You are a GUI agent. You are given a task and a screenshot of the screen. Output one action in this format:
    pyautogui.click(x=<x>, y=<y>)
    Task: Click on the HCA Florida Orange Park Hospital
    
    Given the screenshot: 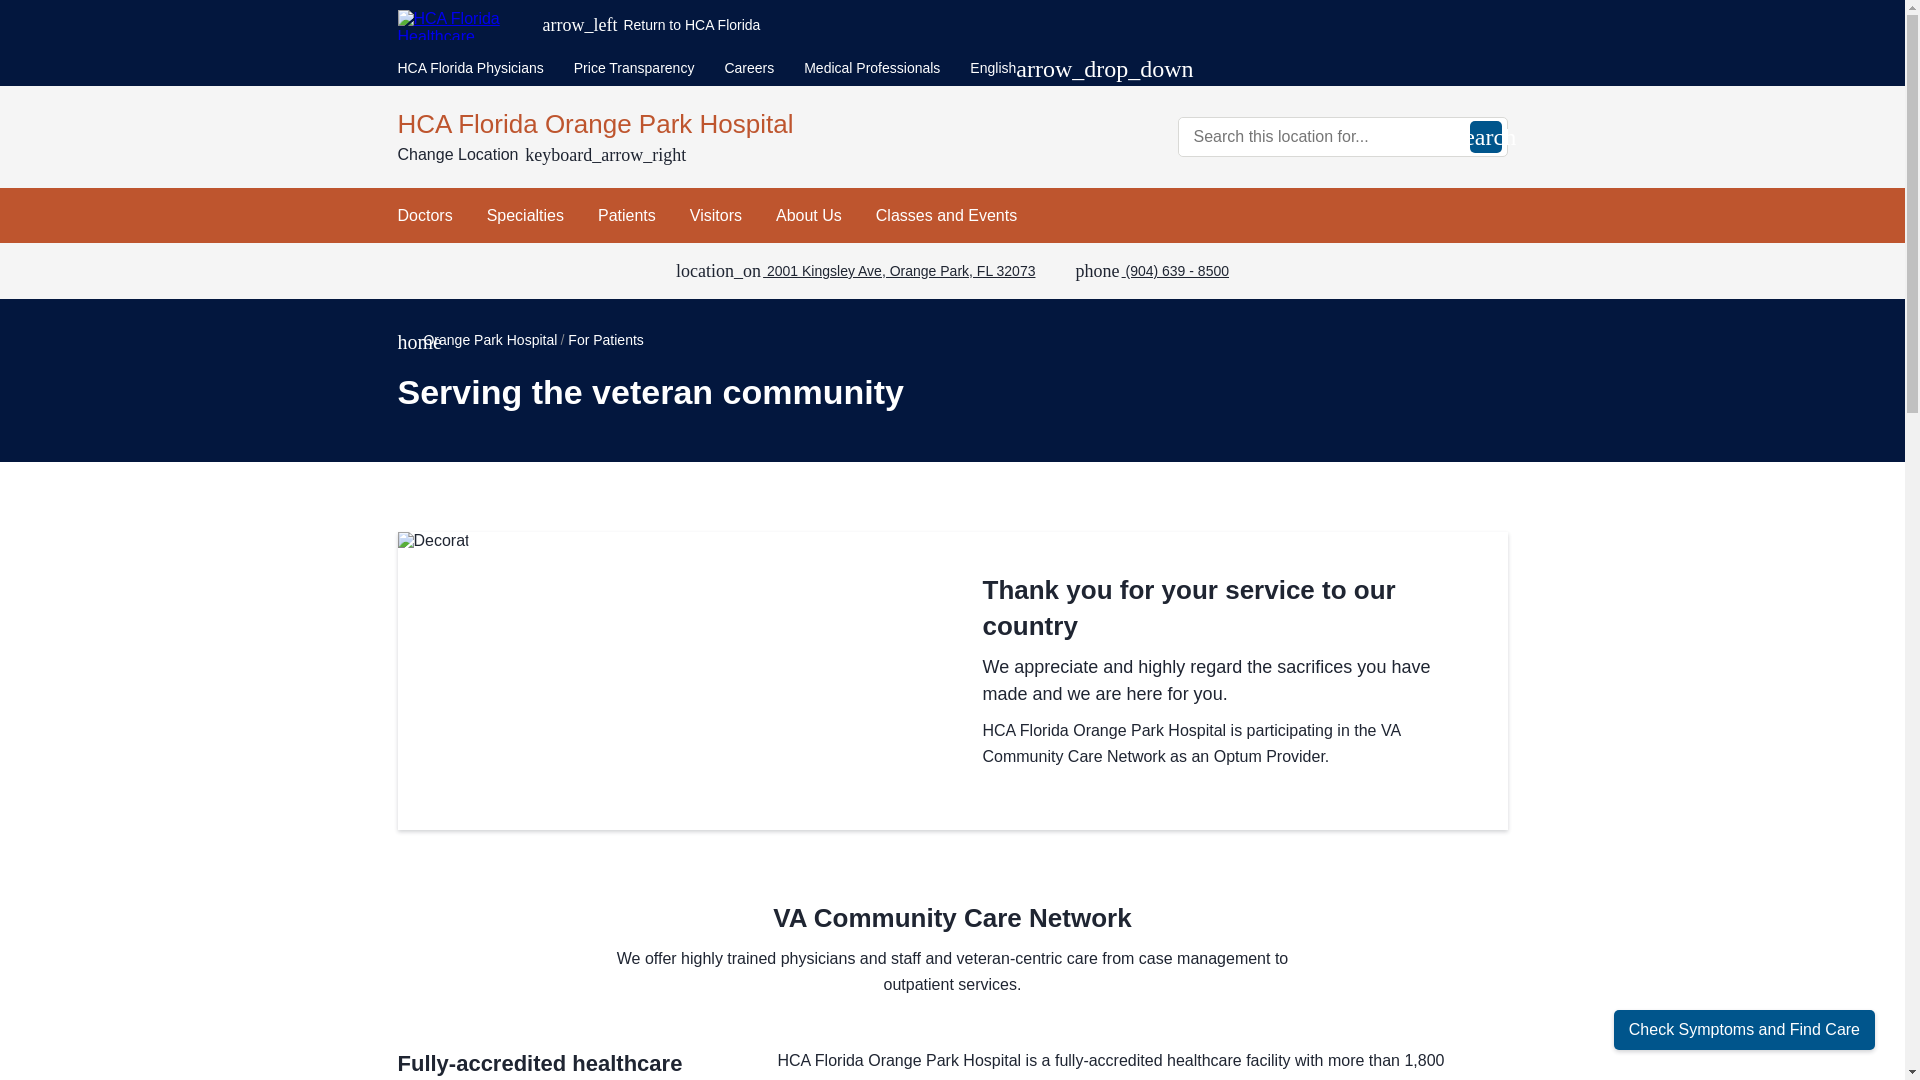 What is the action you would take?
    pyautogui.click(x=668, y=123)
    